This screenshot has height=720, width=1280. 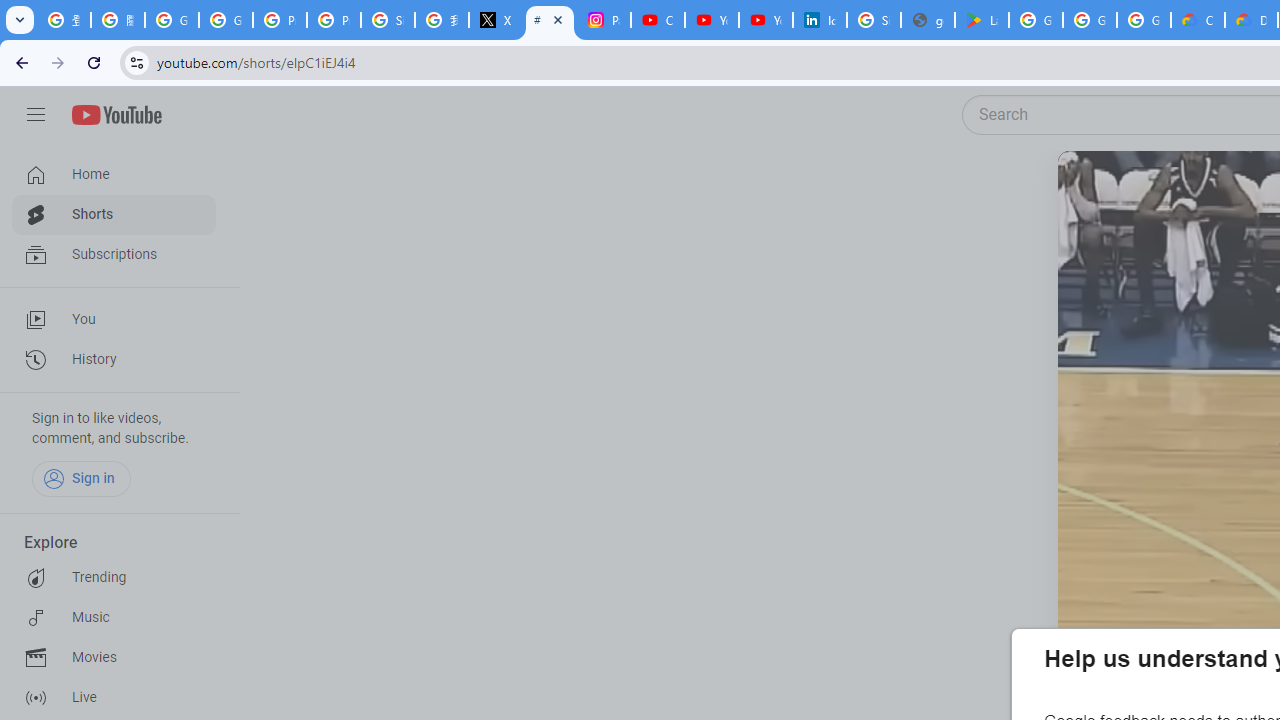 What do you see at coordinates (874, 20) in the screenshot?
I see `Sign in - Google Accounts` at bounding box center [874, 20].